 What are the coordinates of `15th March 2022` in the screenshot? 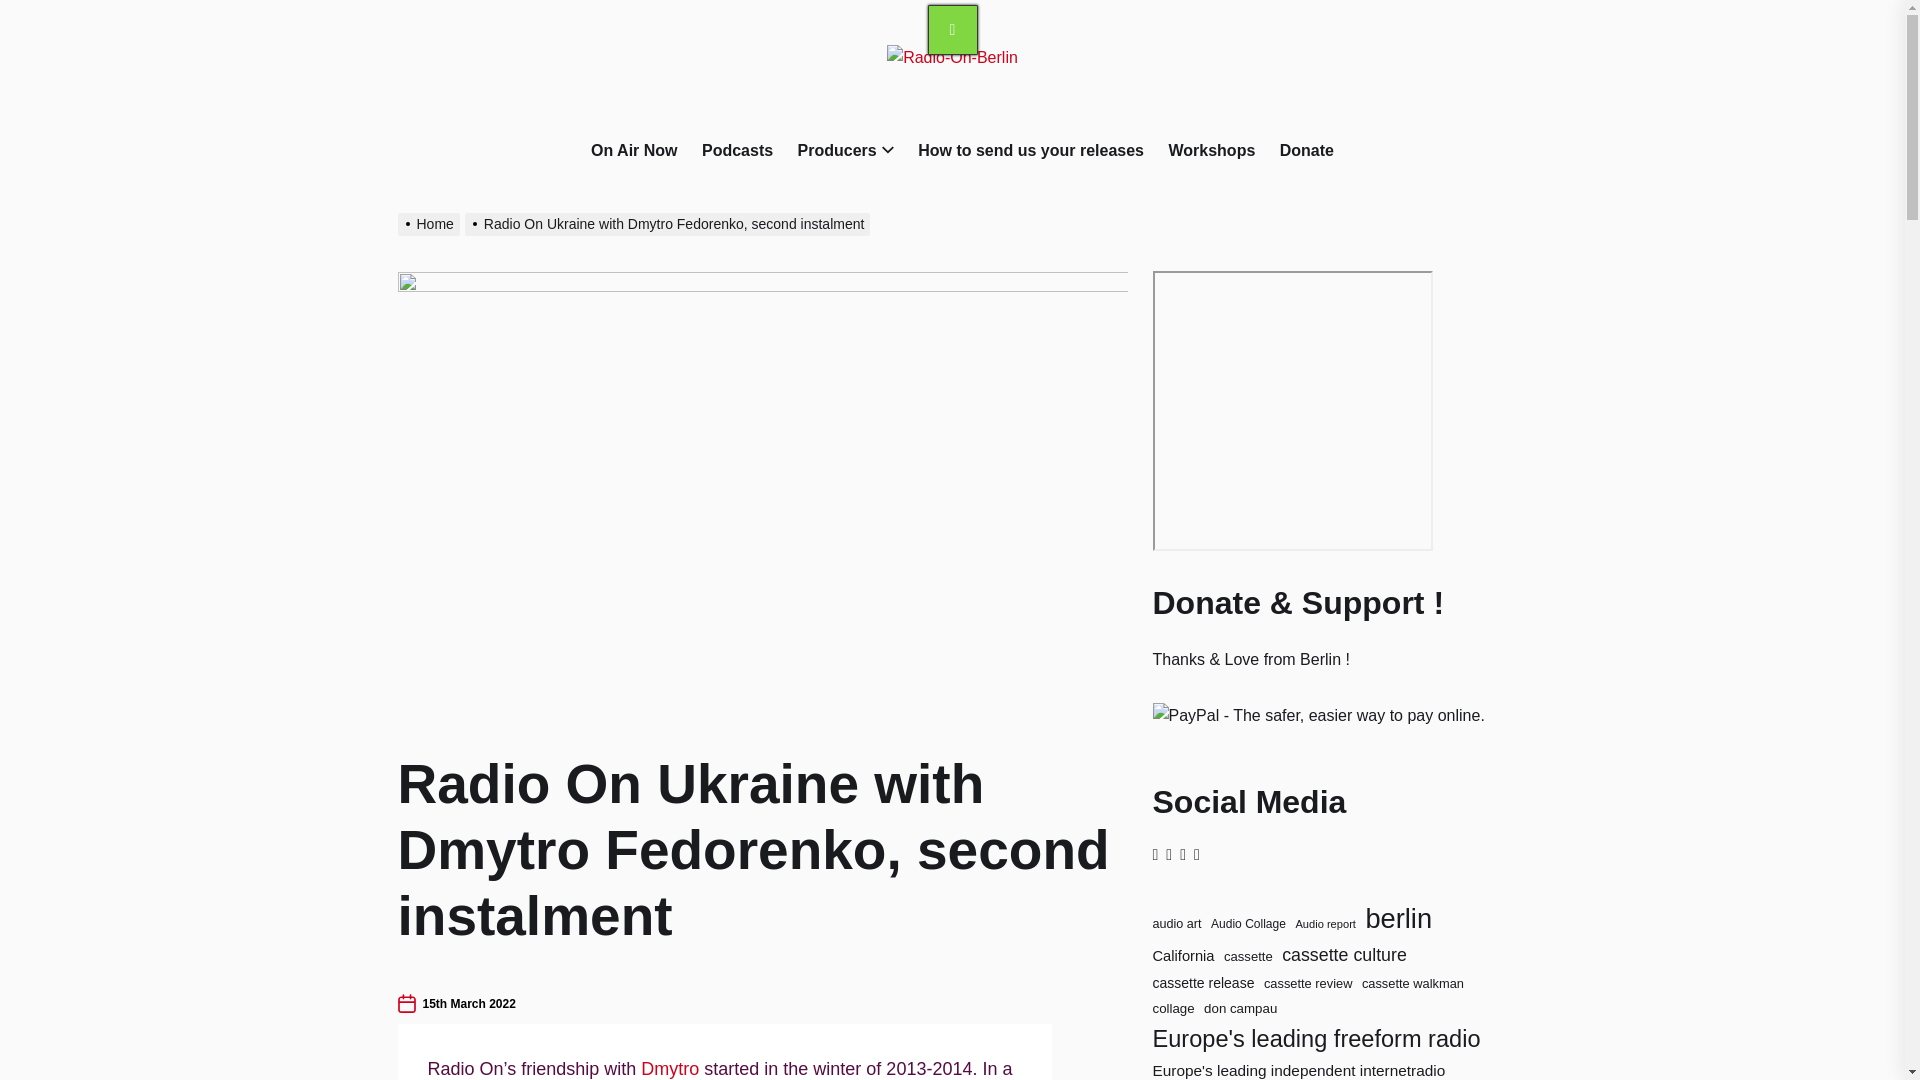 It's located at (468, 1004).